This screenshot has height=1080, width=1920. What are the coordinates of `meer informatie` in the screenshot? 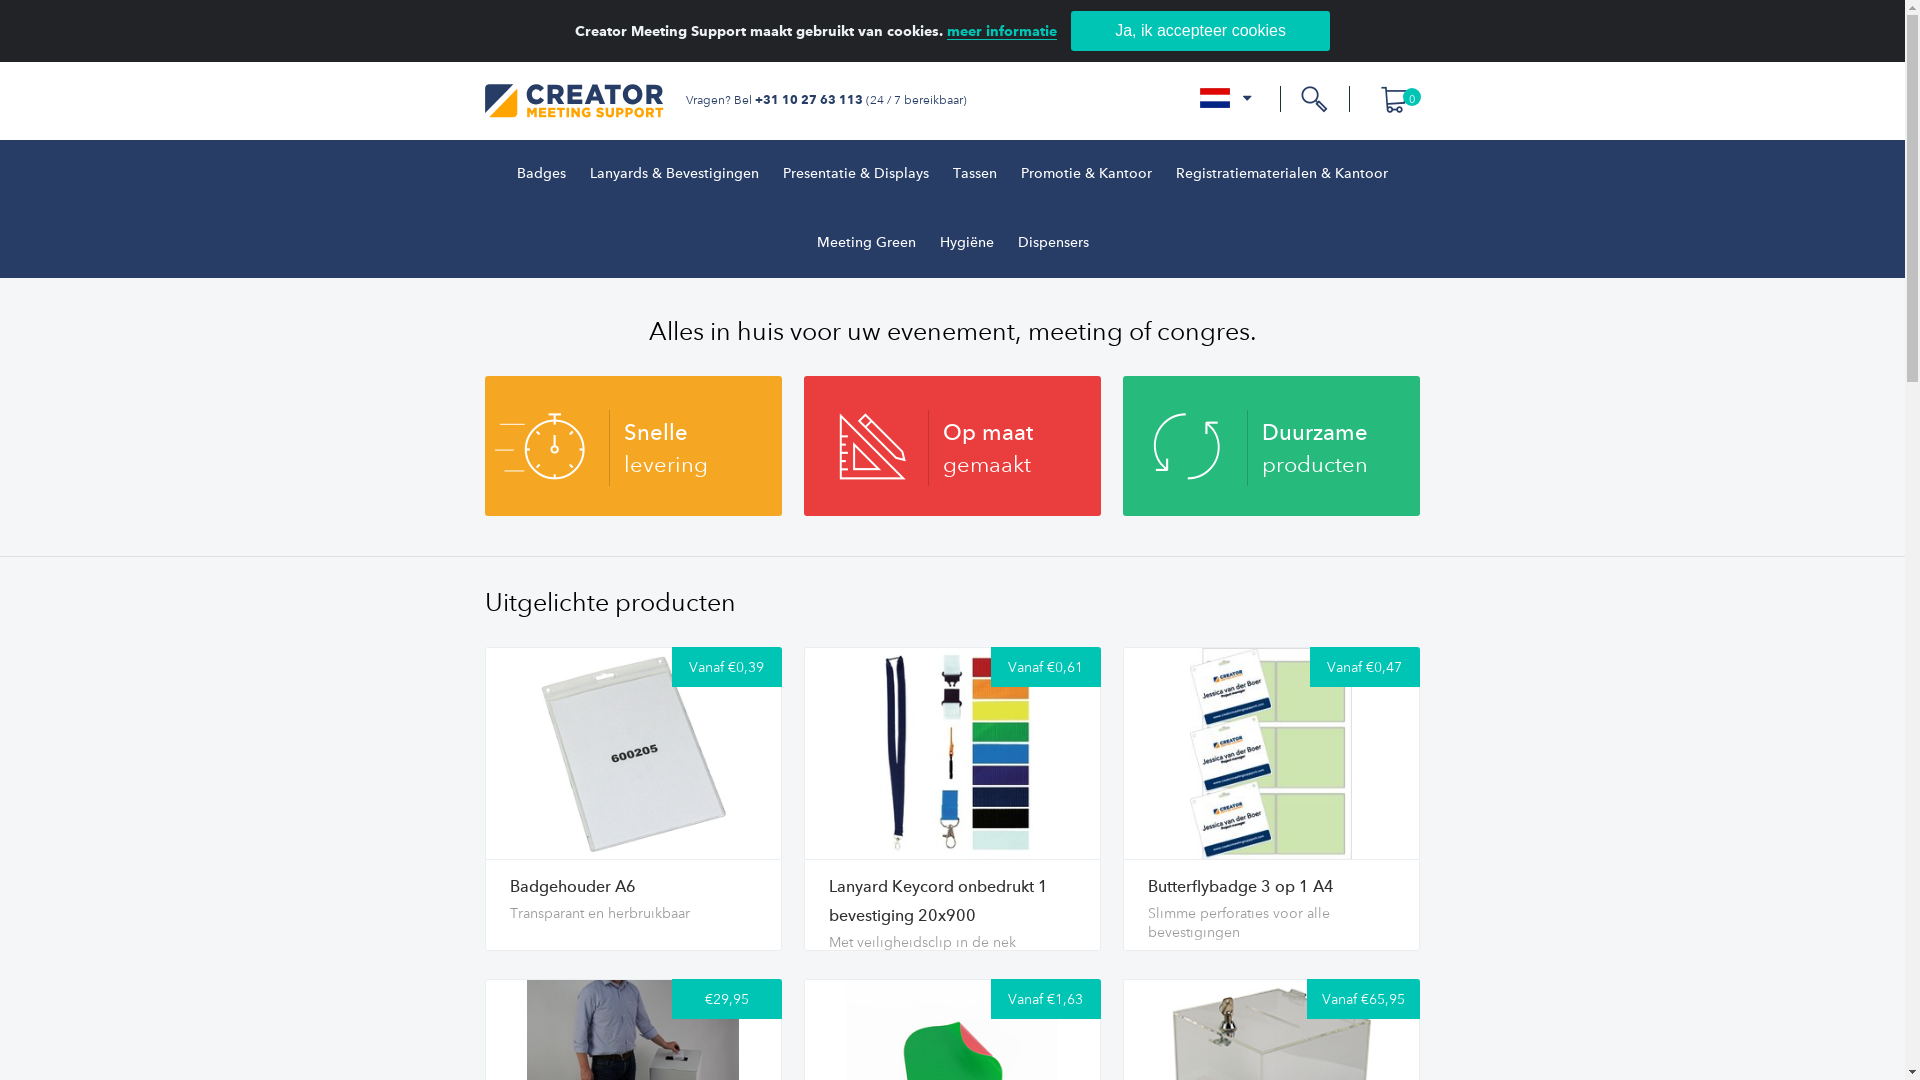 It's located at (1002, 32).